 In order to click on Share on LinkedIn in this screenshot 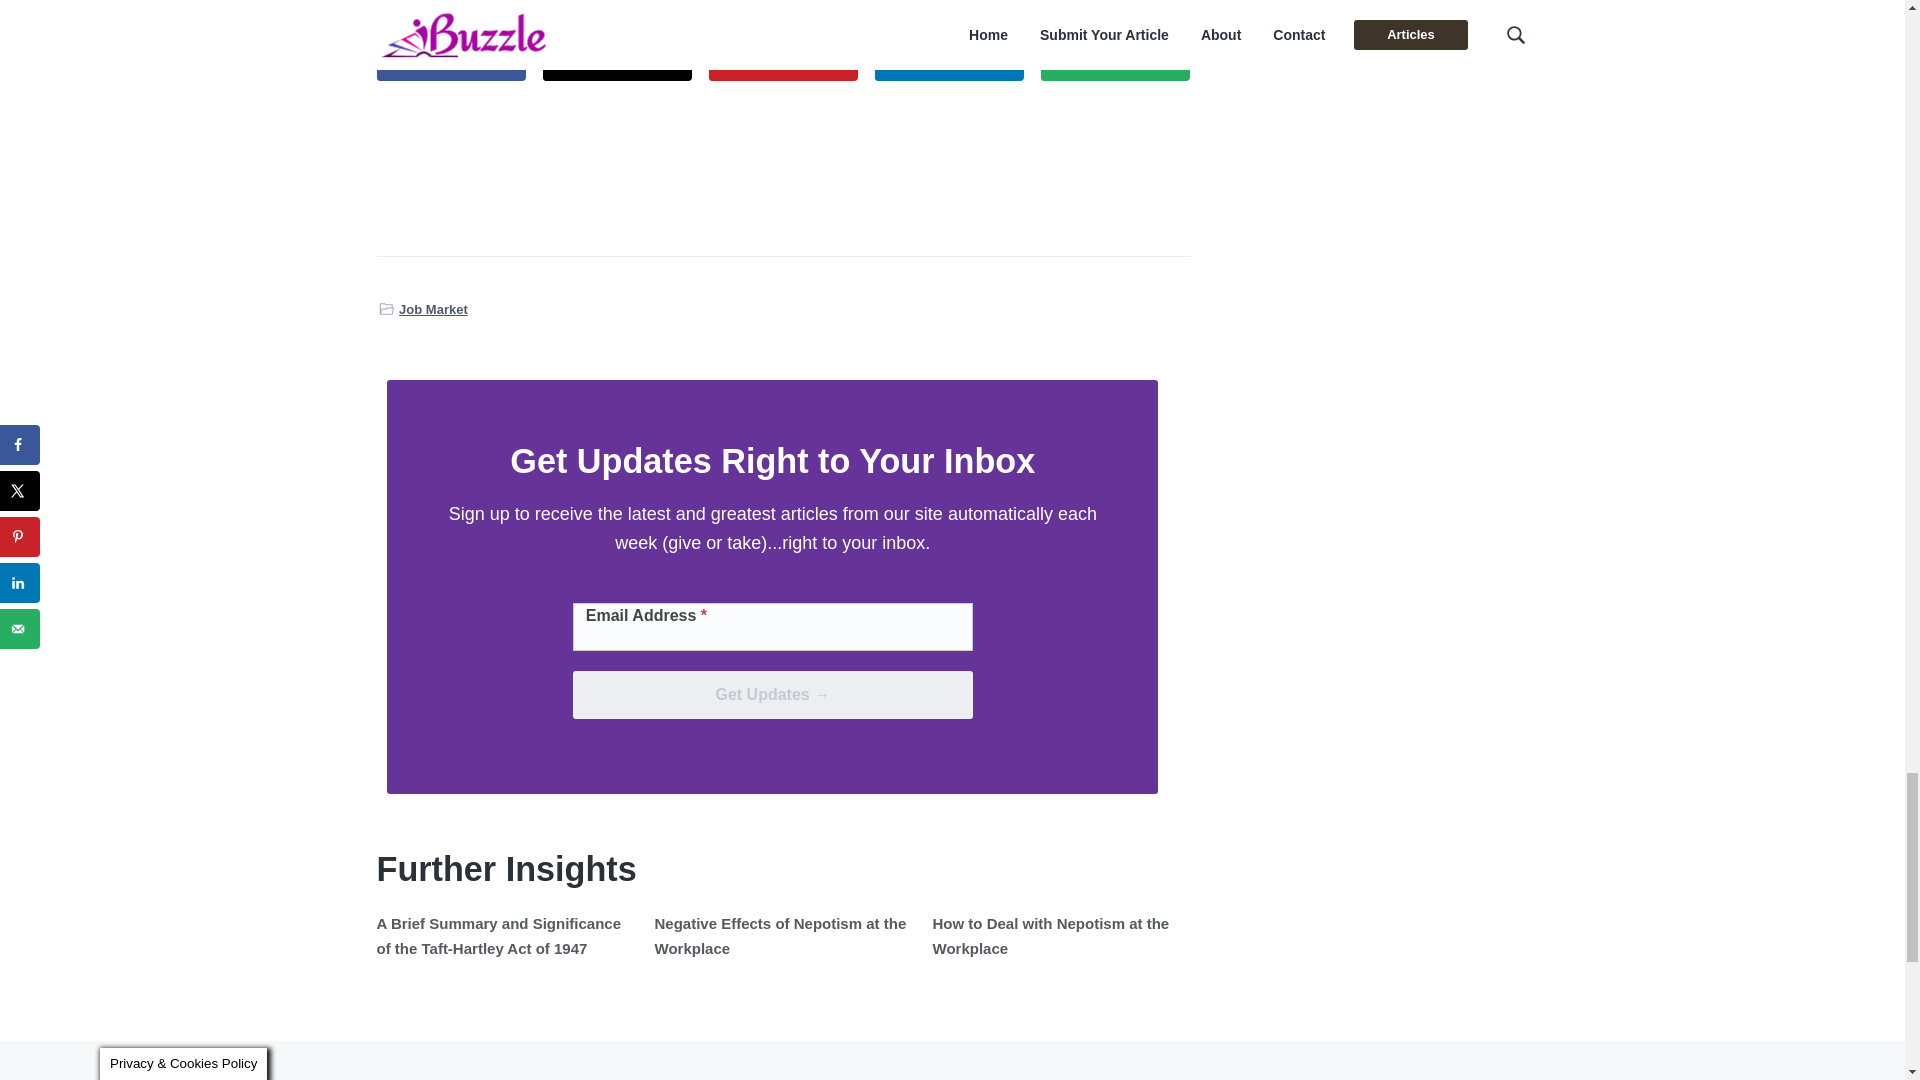, I will do `click(950, 61)`.